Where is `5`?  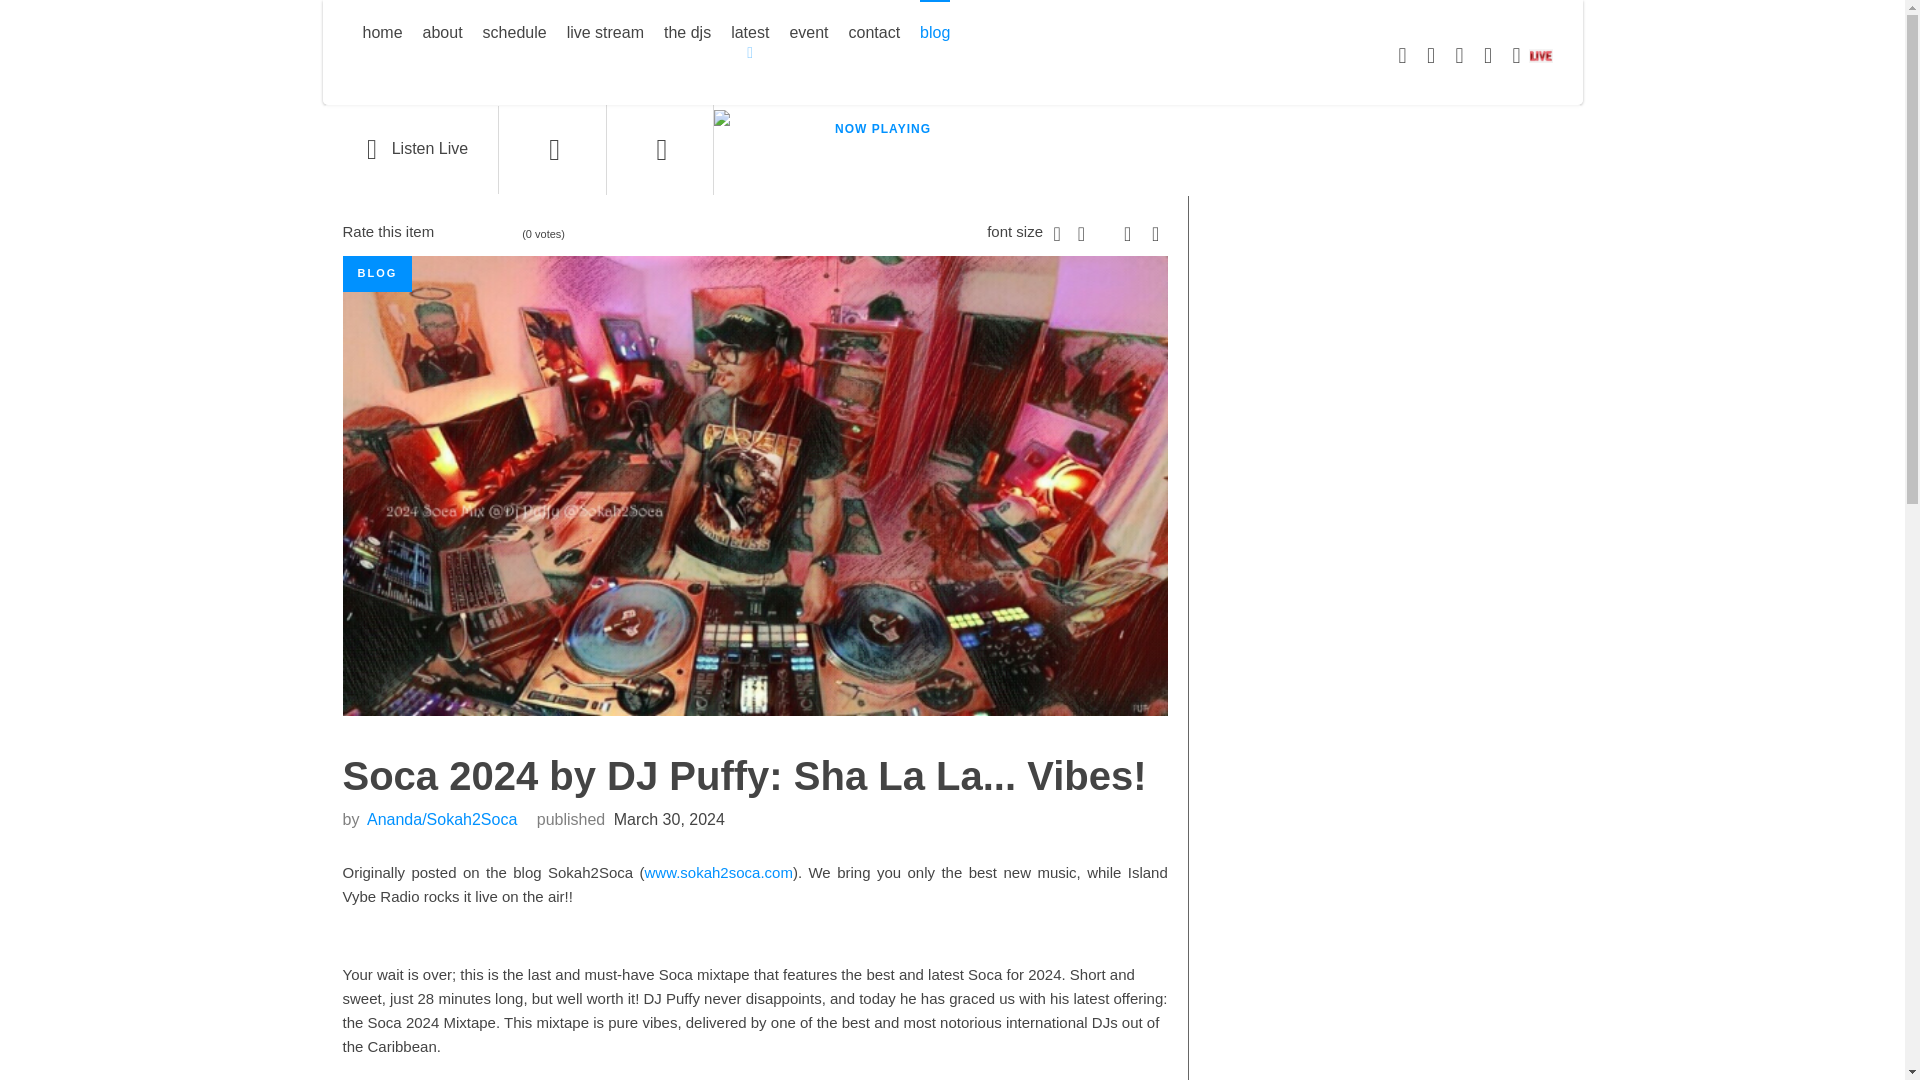 5 is located at coordinates (478, 234).